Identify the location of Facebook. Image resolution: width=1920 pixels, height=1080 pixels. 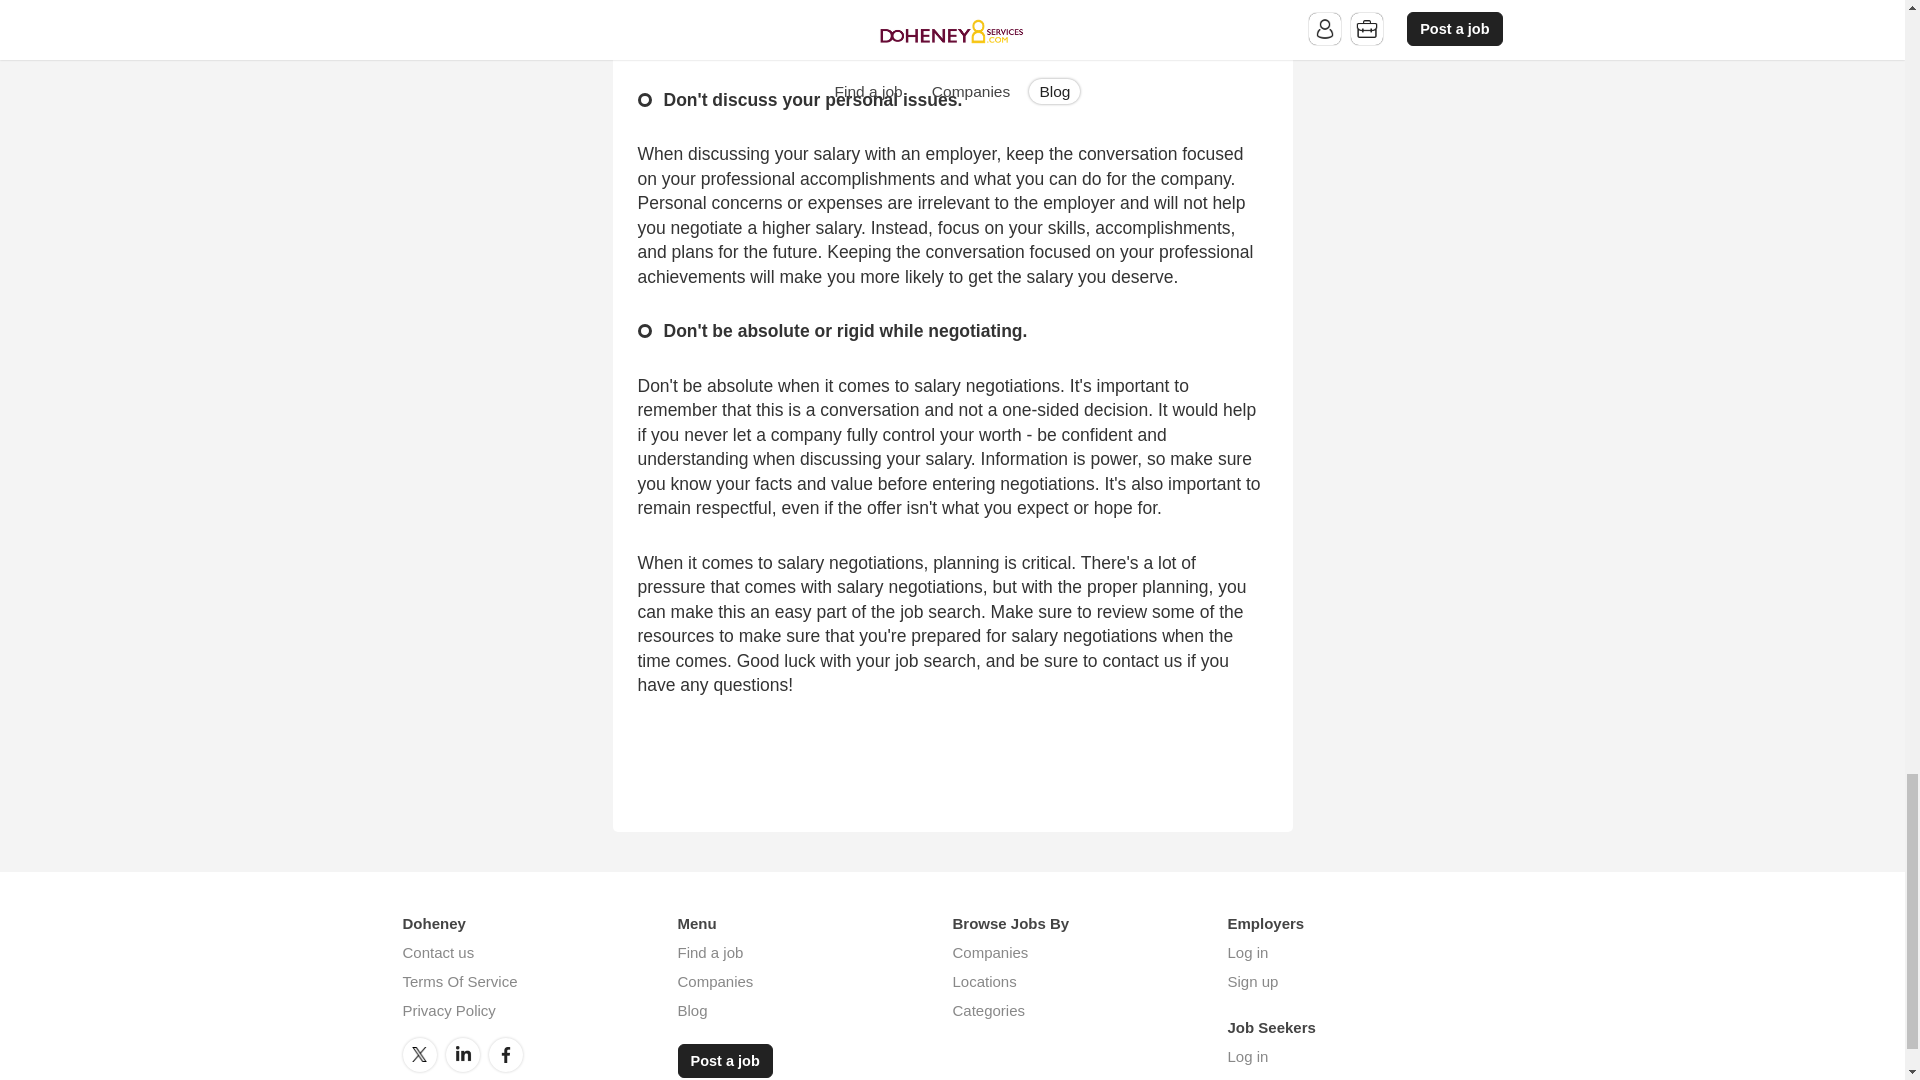
(506, 1054).